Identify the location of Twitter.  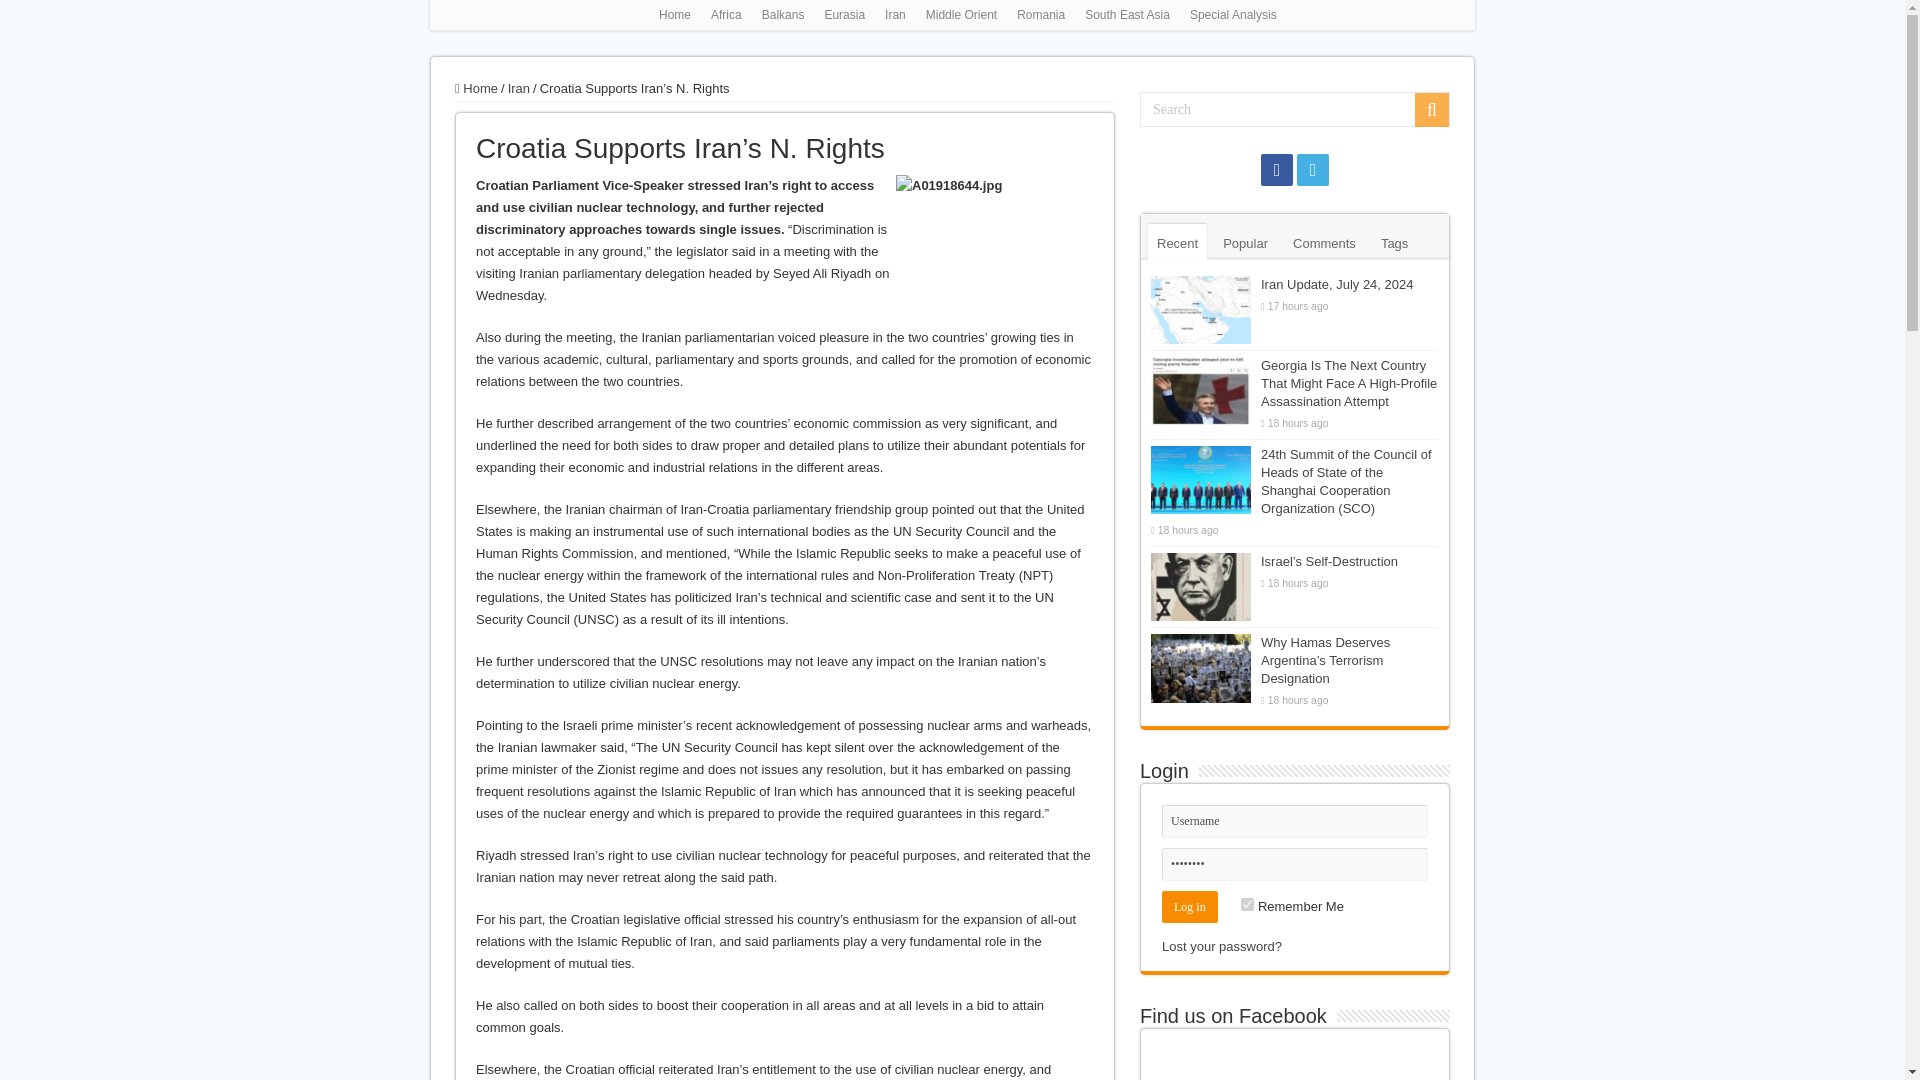
(1312, 170).